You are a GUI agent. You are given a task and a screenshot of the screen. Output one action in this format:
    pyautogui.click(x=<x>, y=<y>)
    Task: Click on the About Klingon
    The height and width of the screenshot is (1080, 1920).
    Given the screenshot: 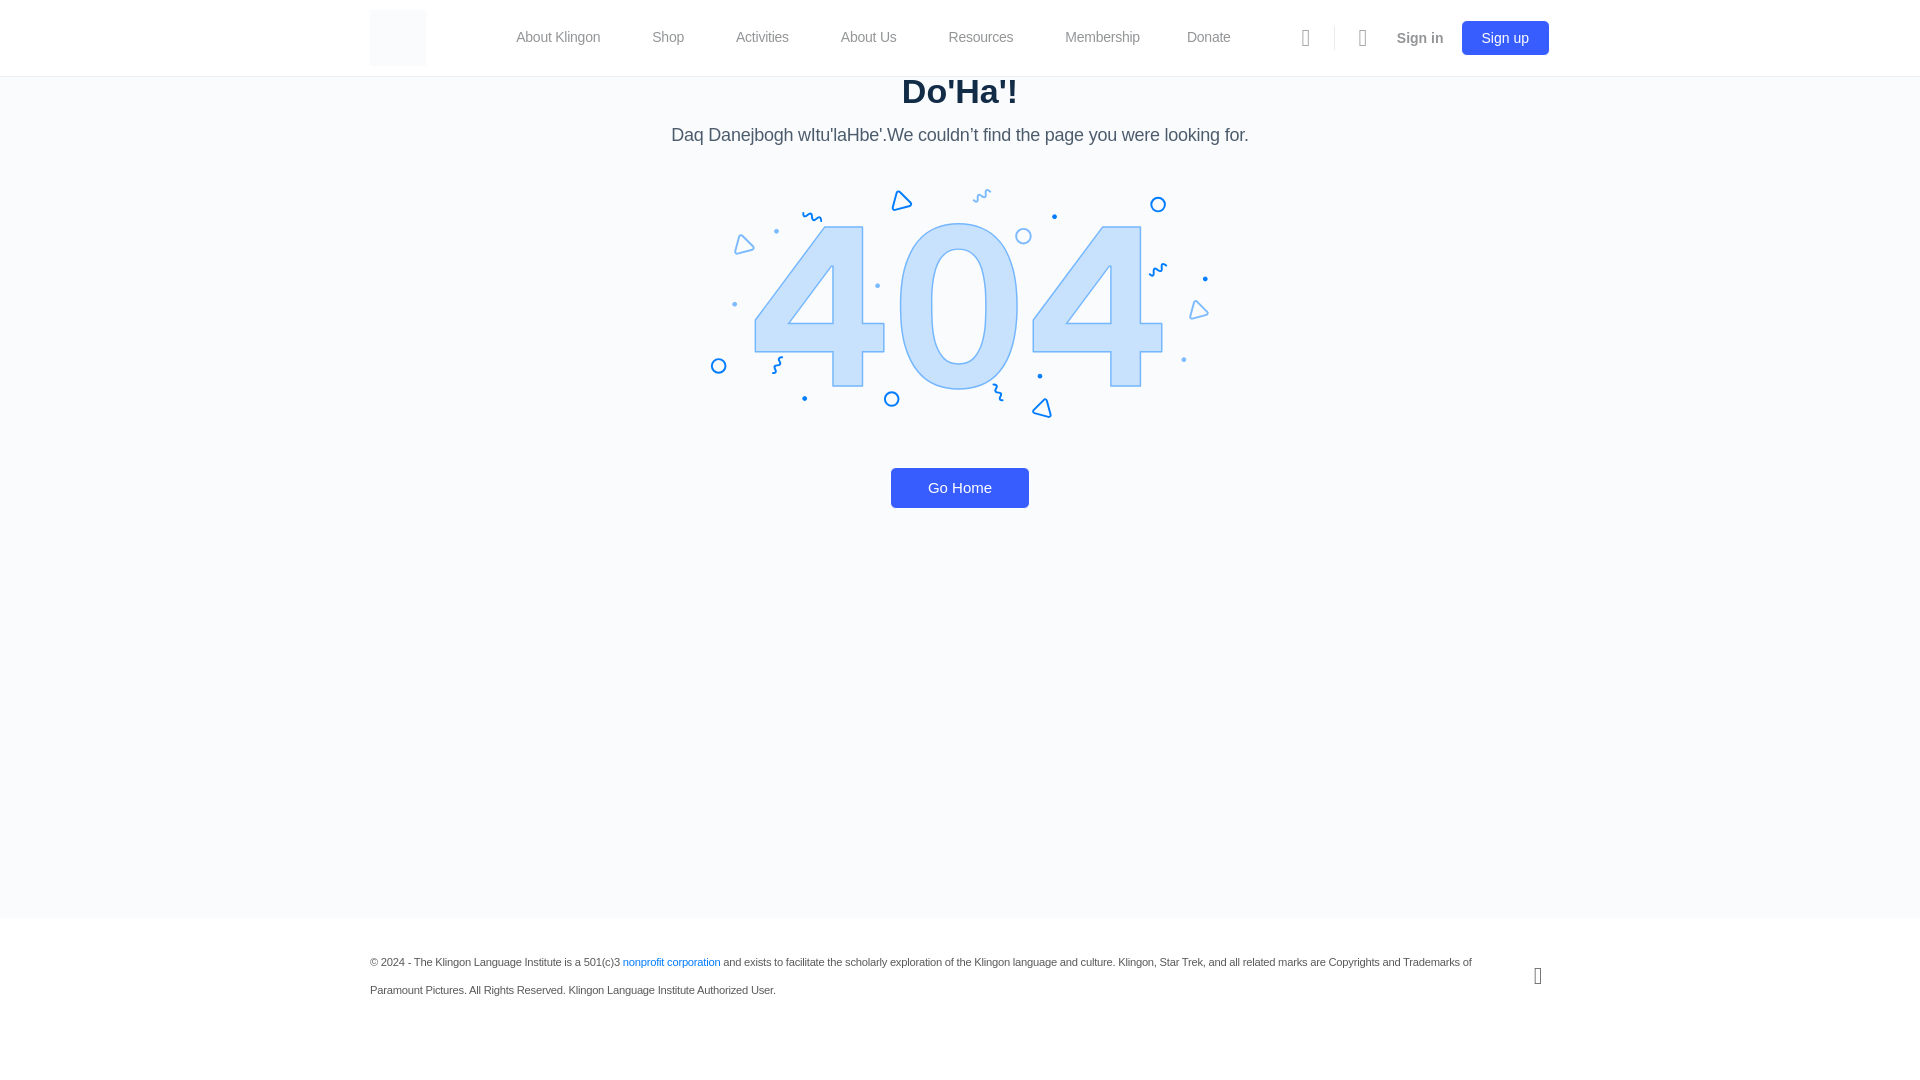 What is the action you would take?
    pyautogui.click(x=566, y=38)
    